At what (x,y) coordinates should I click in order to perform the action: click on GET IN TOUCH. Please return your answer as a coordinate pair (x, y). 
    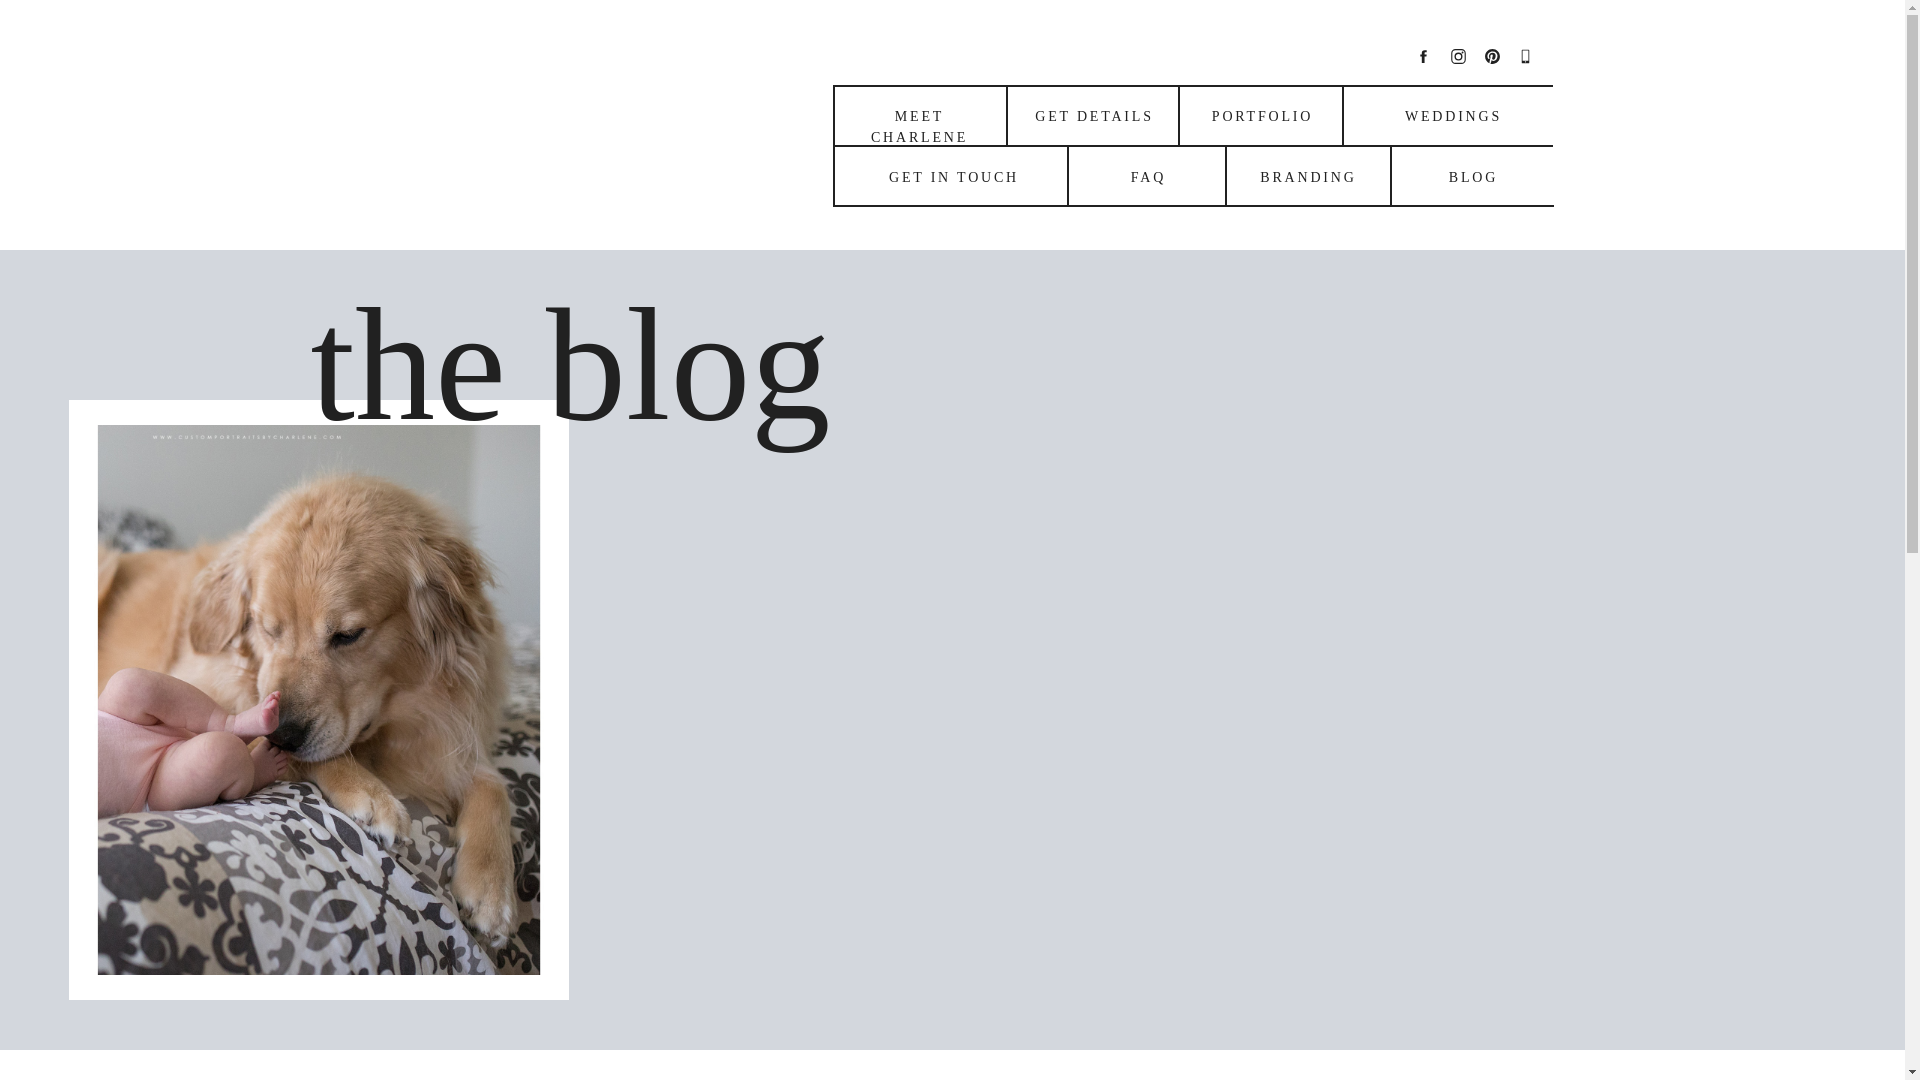
    Looking at the image, I should click on (954, 176).